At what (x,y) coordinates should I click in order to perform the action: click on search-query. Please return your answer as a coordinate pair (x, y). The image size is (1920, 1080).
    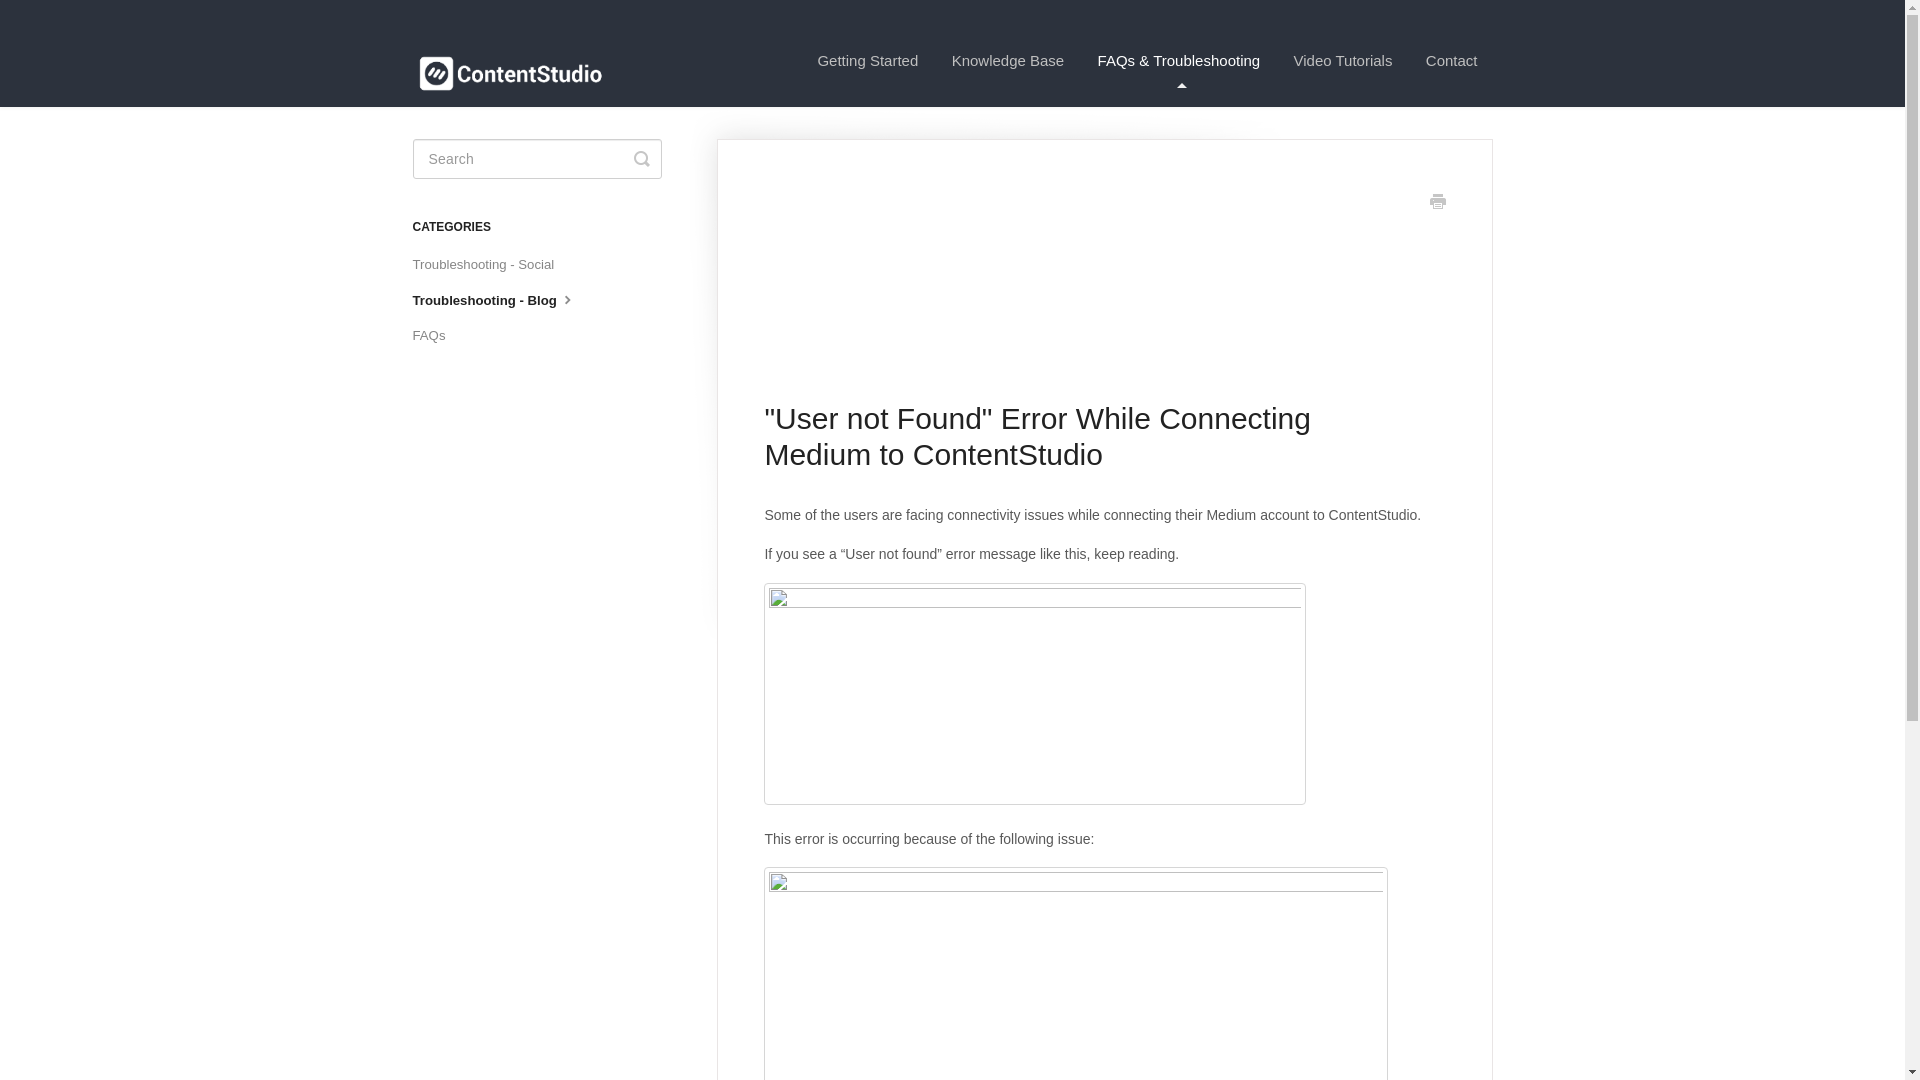
    Looking at the image, I should click on (536, 159).